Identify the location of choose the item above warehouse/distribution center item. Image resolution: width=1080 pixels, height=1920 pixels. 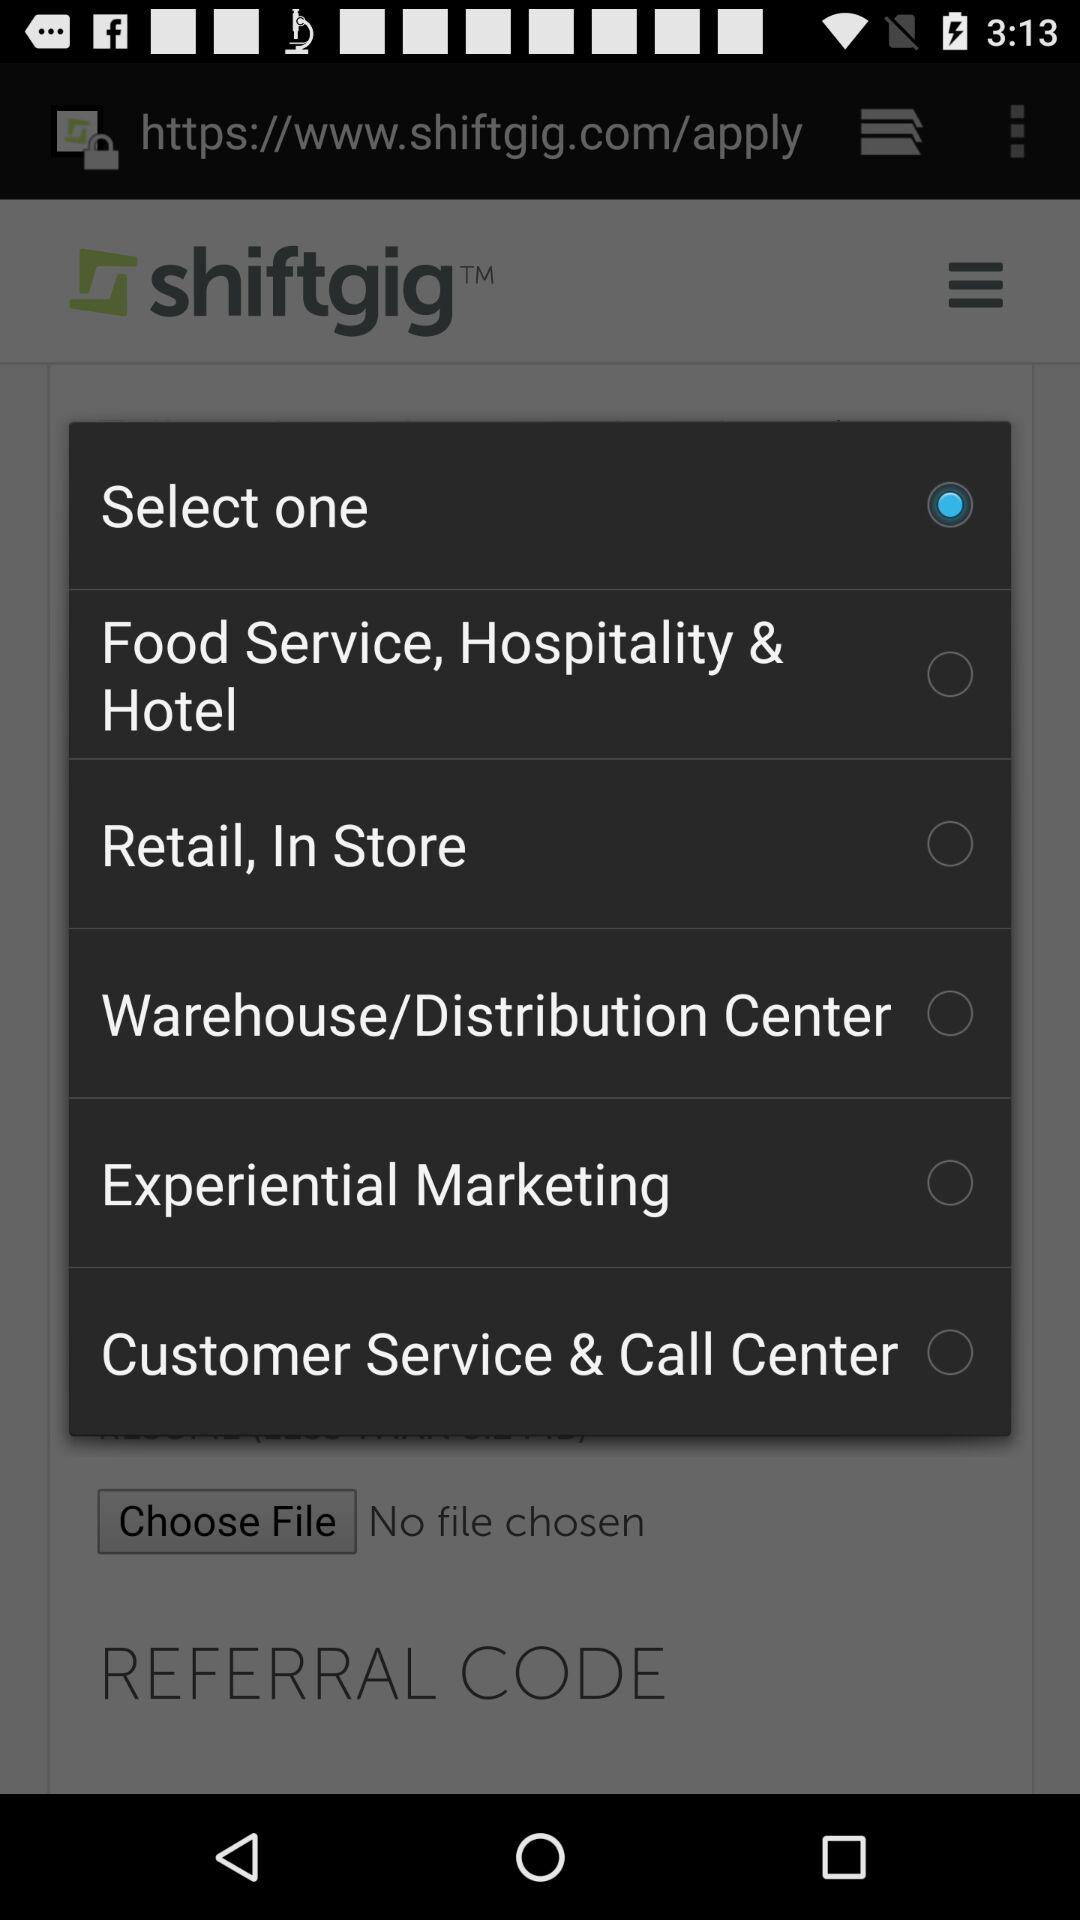
(540, 843).